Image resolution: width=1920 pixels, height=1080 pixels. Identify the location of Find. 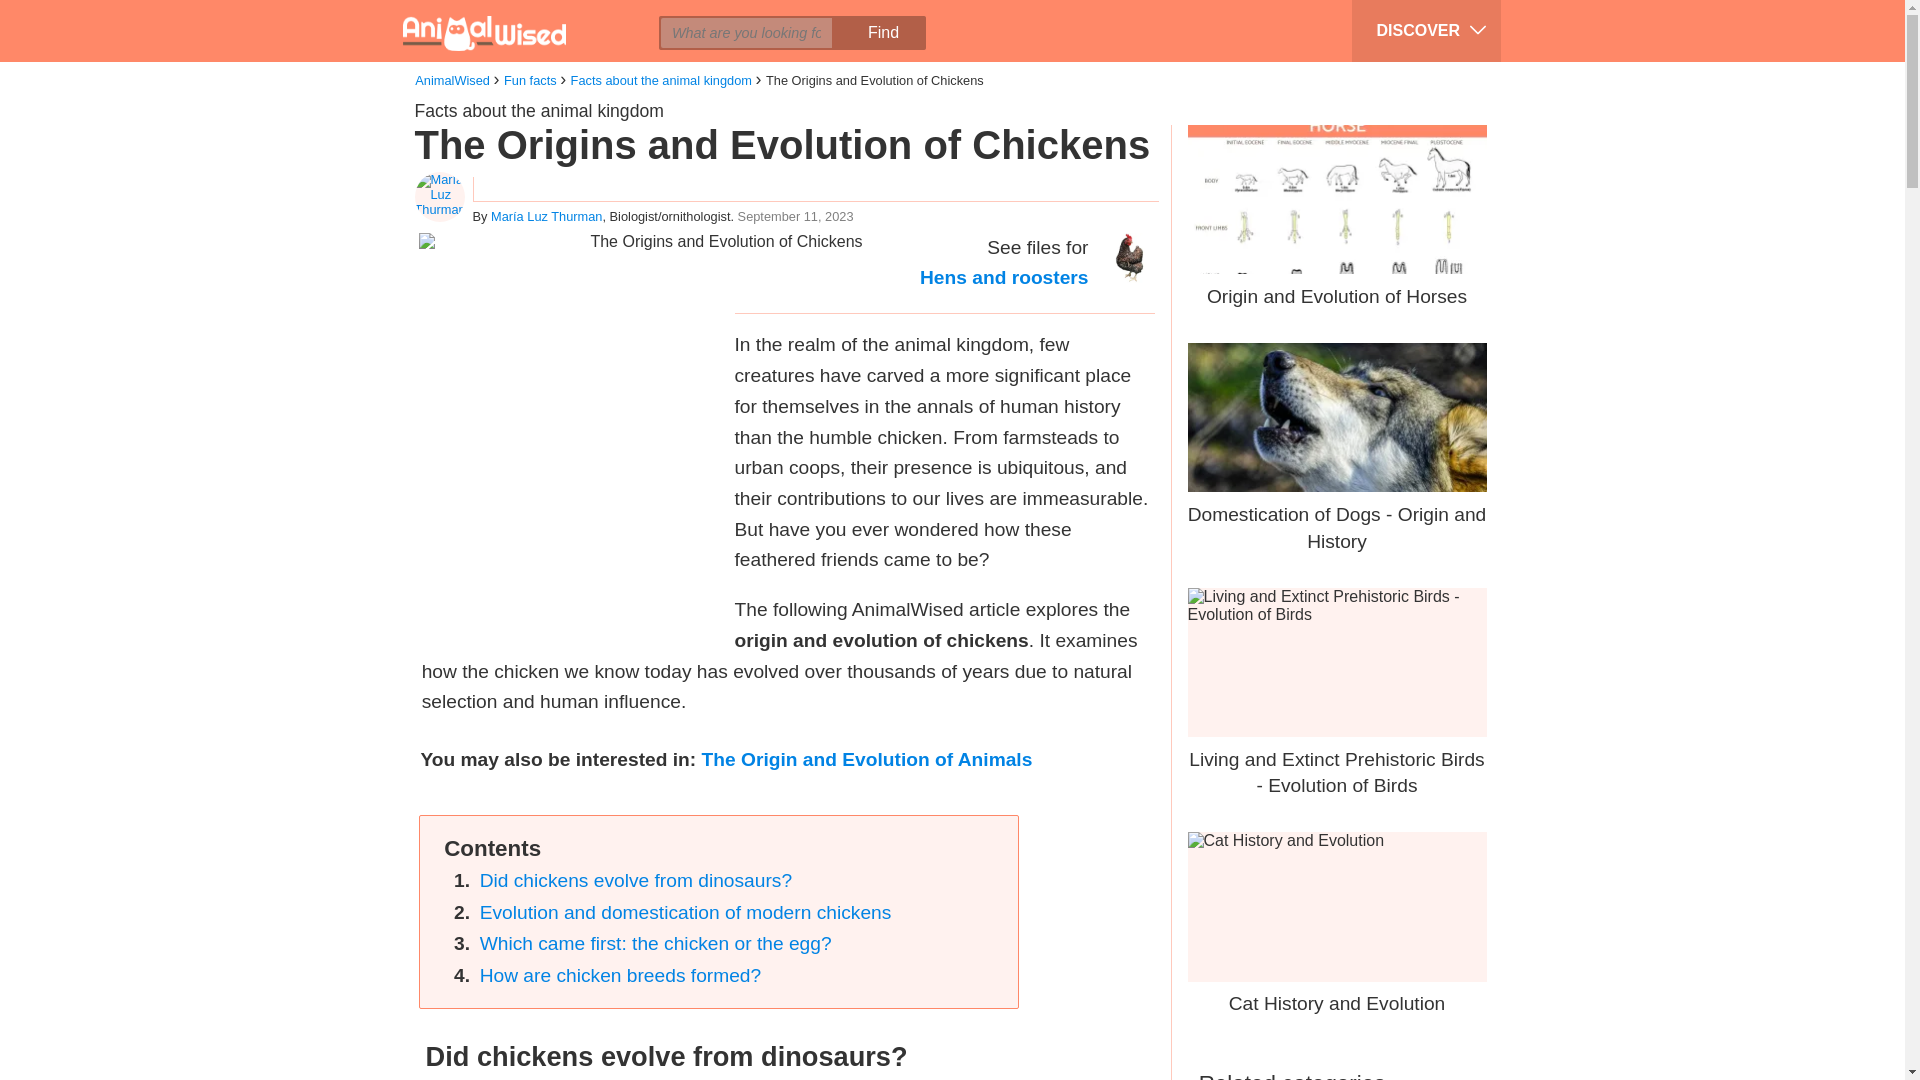
(882, 32).